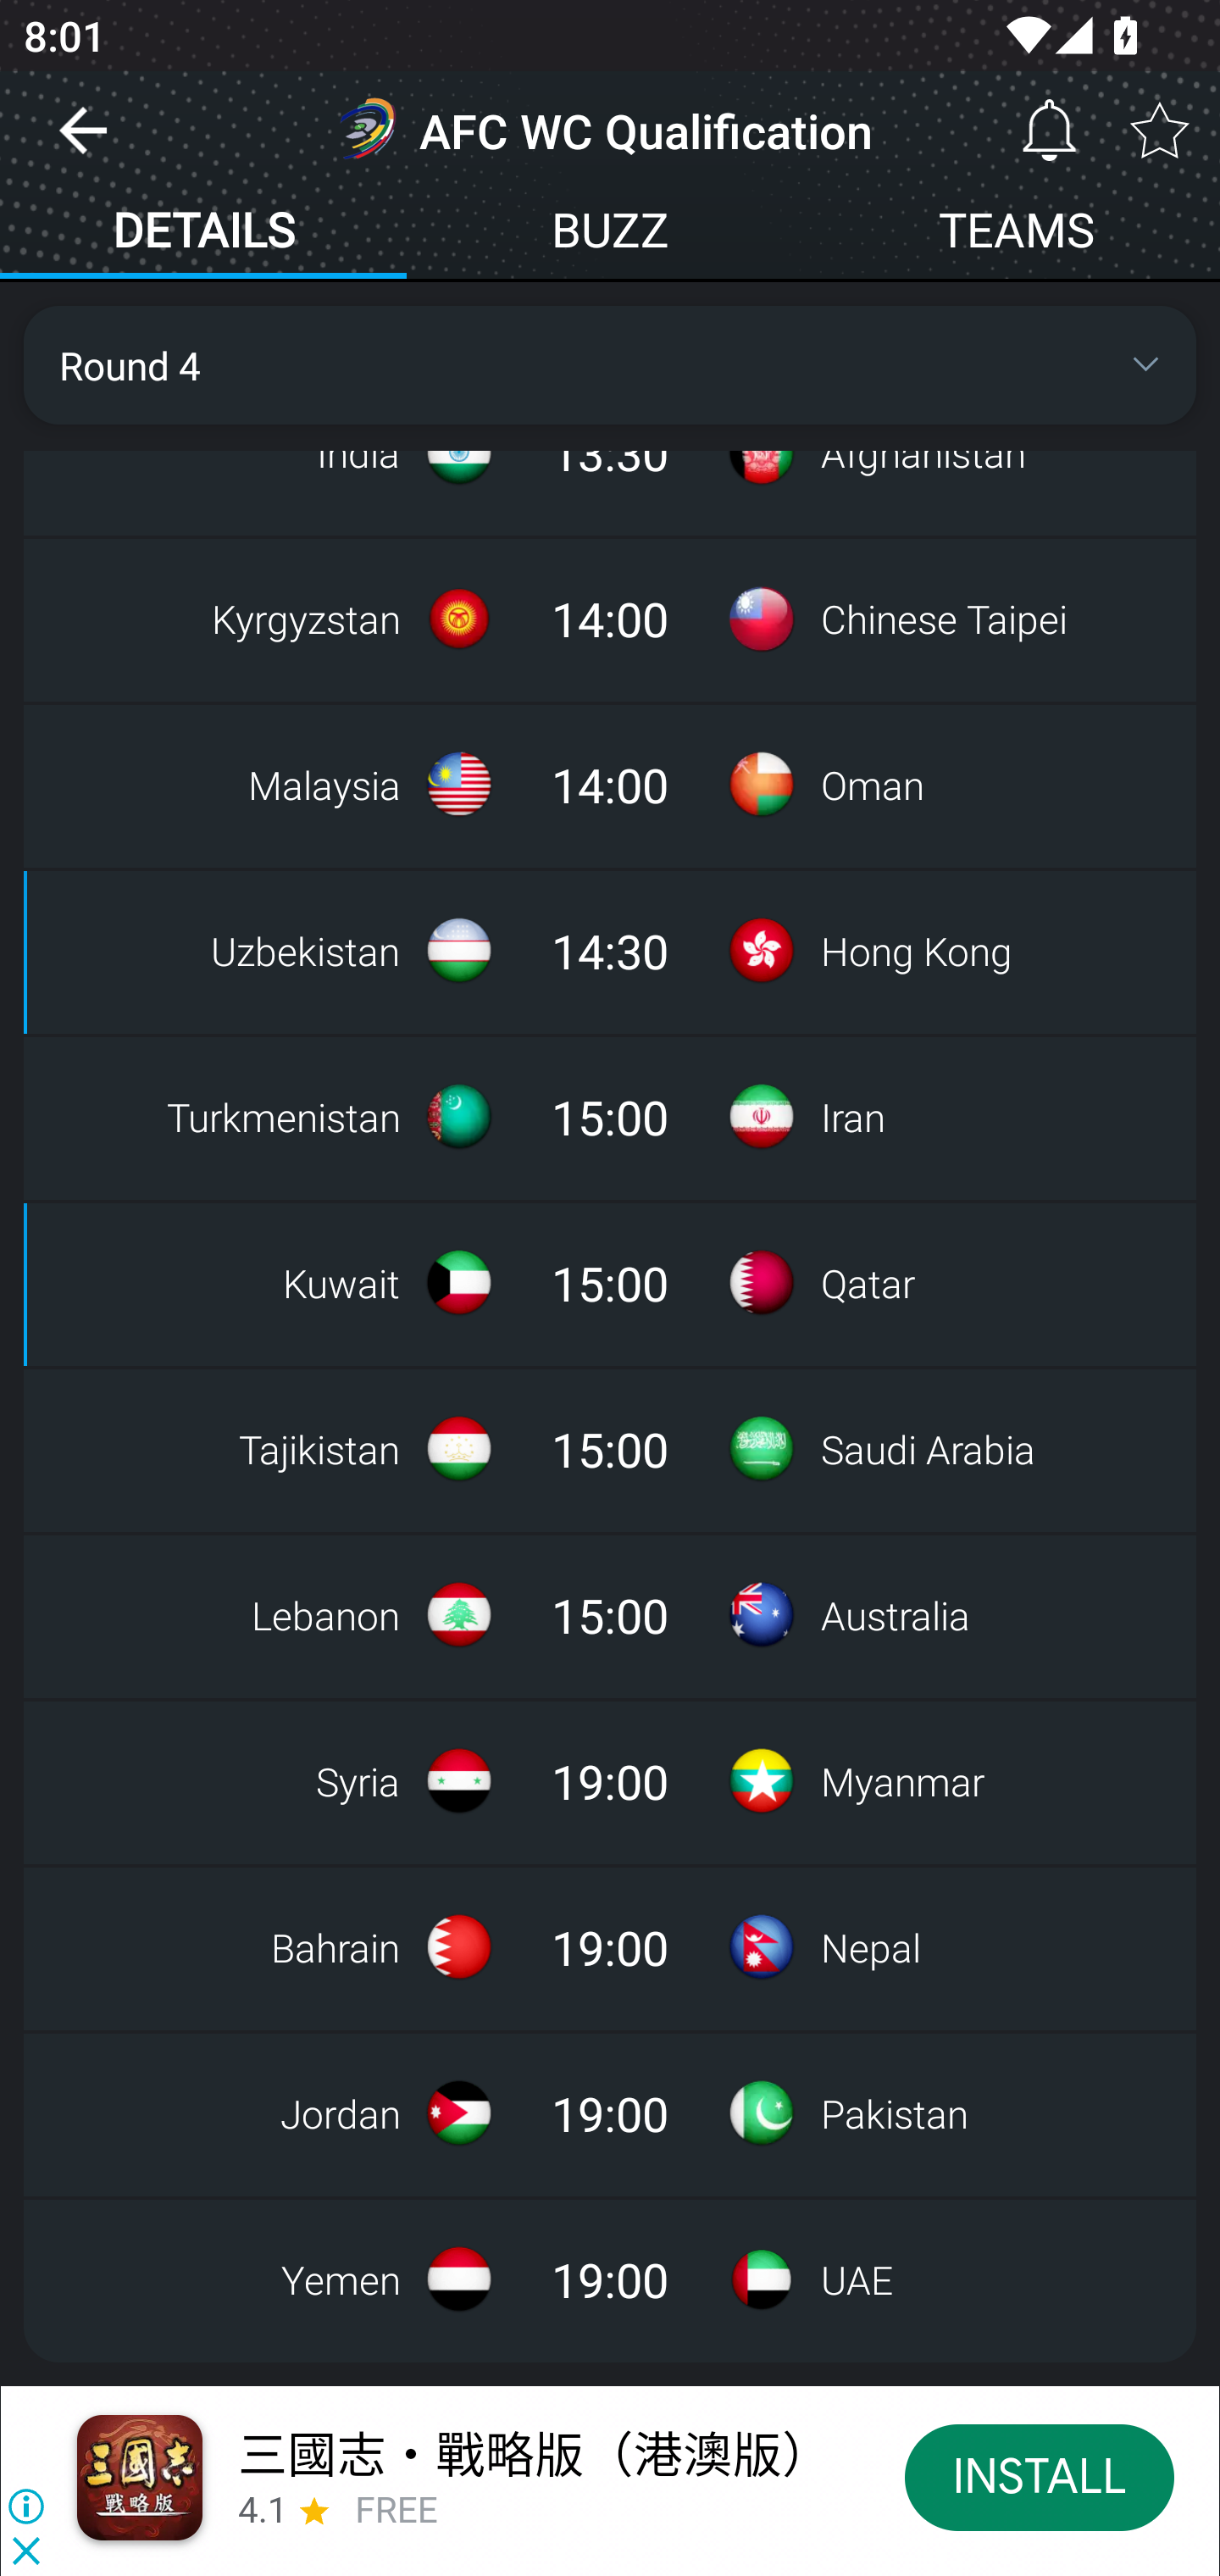 The width and height of the screenshot is (1220, 2576). I want to click on Navigate up, so click(83, 142).